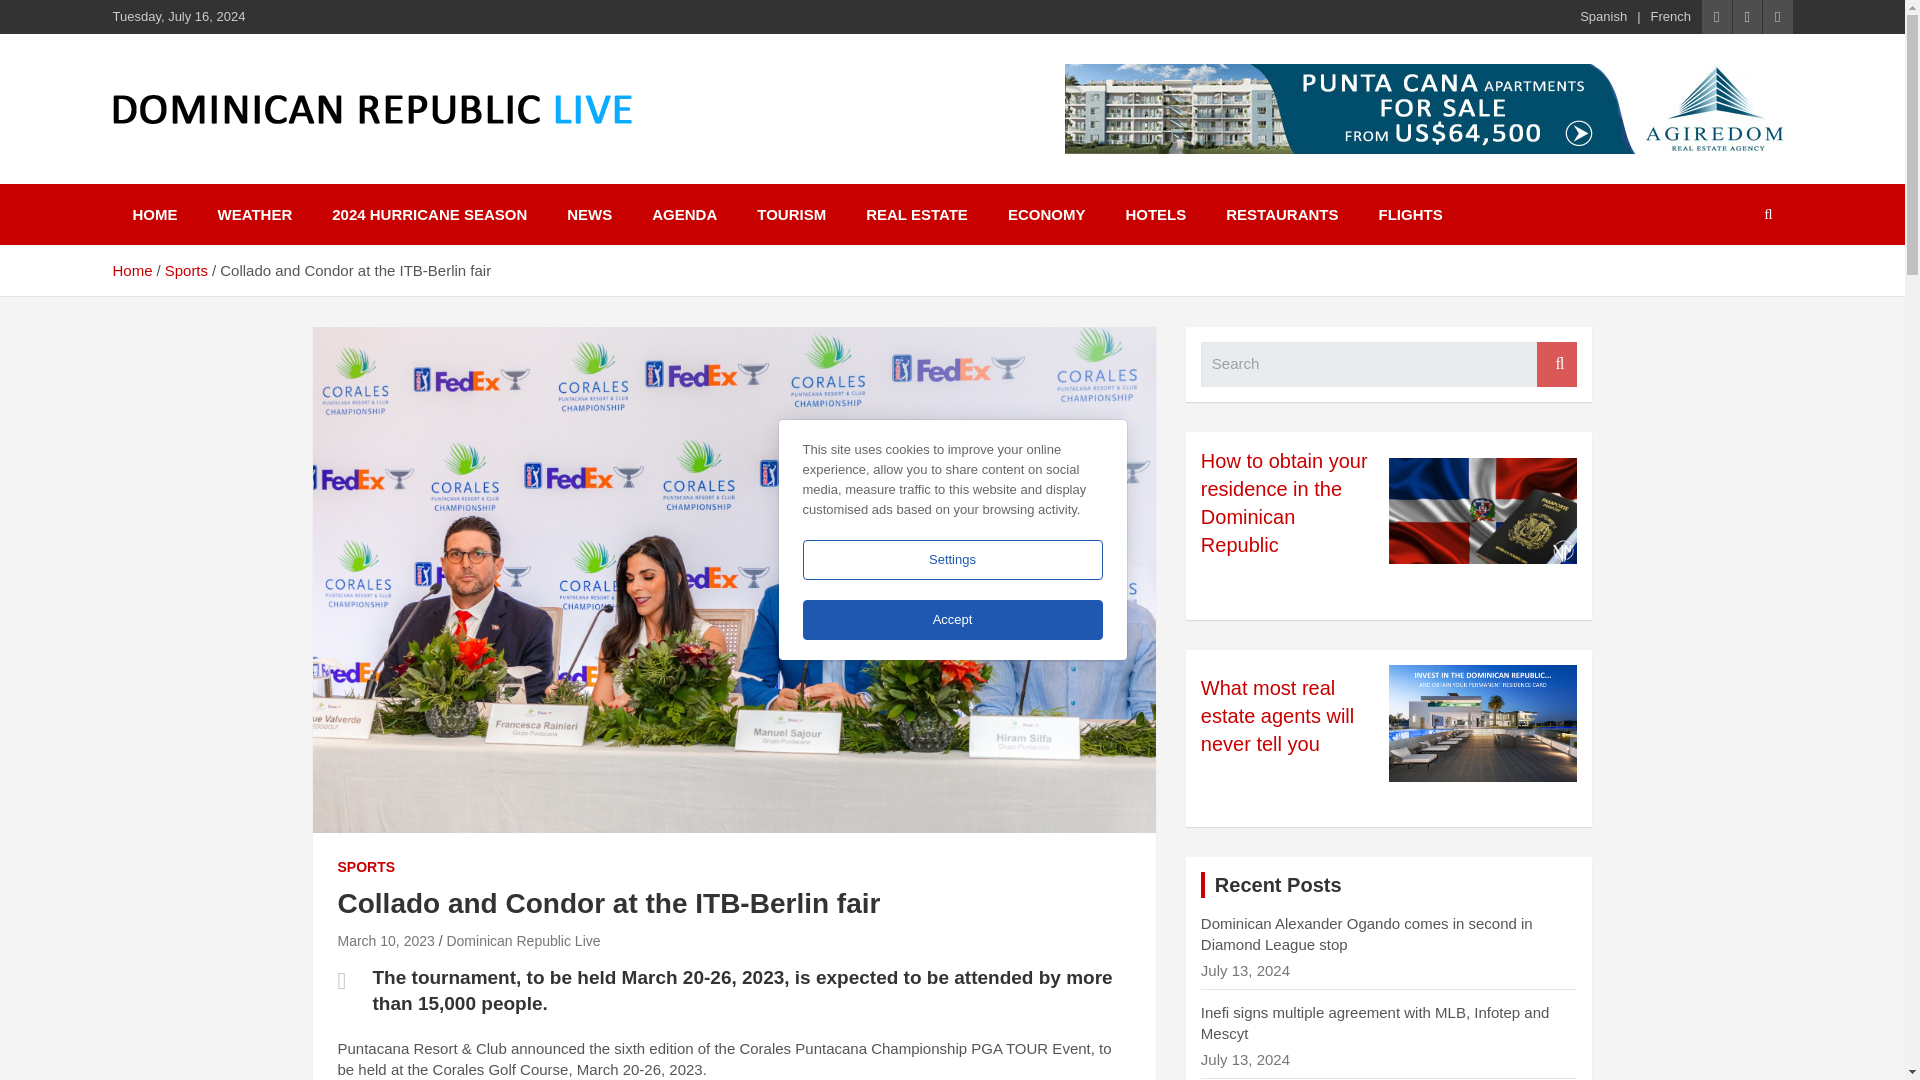  Describe the element at coordinates (254, 214) in the screenshot. I see `WEATHER` at that location.